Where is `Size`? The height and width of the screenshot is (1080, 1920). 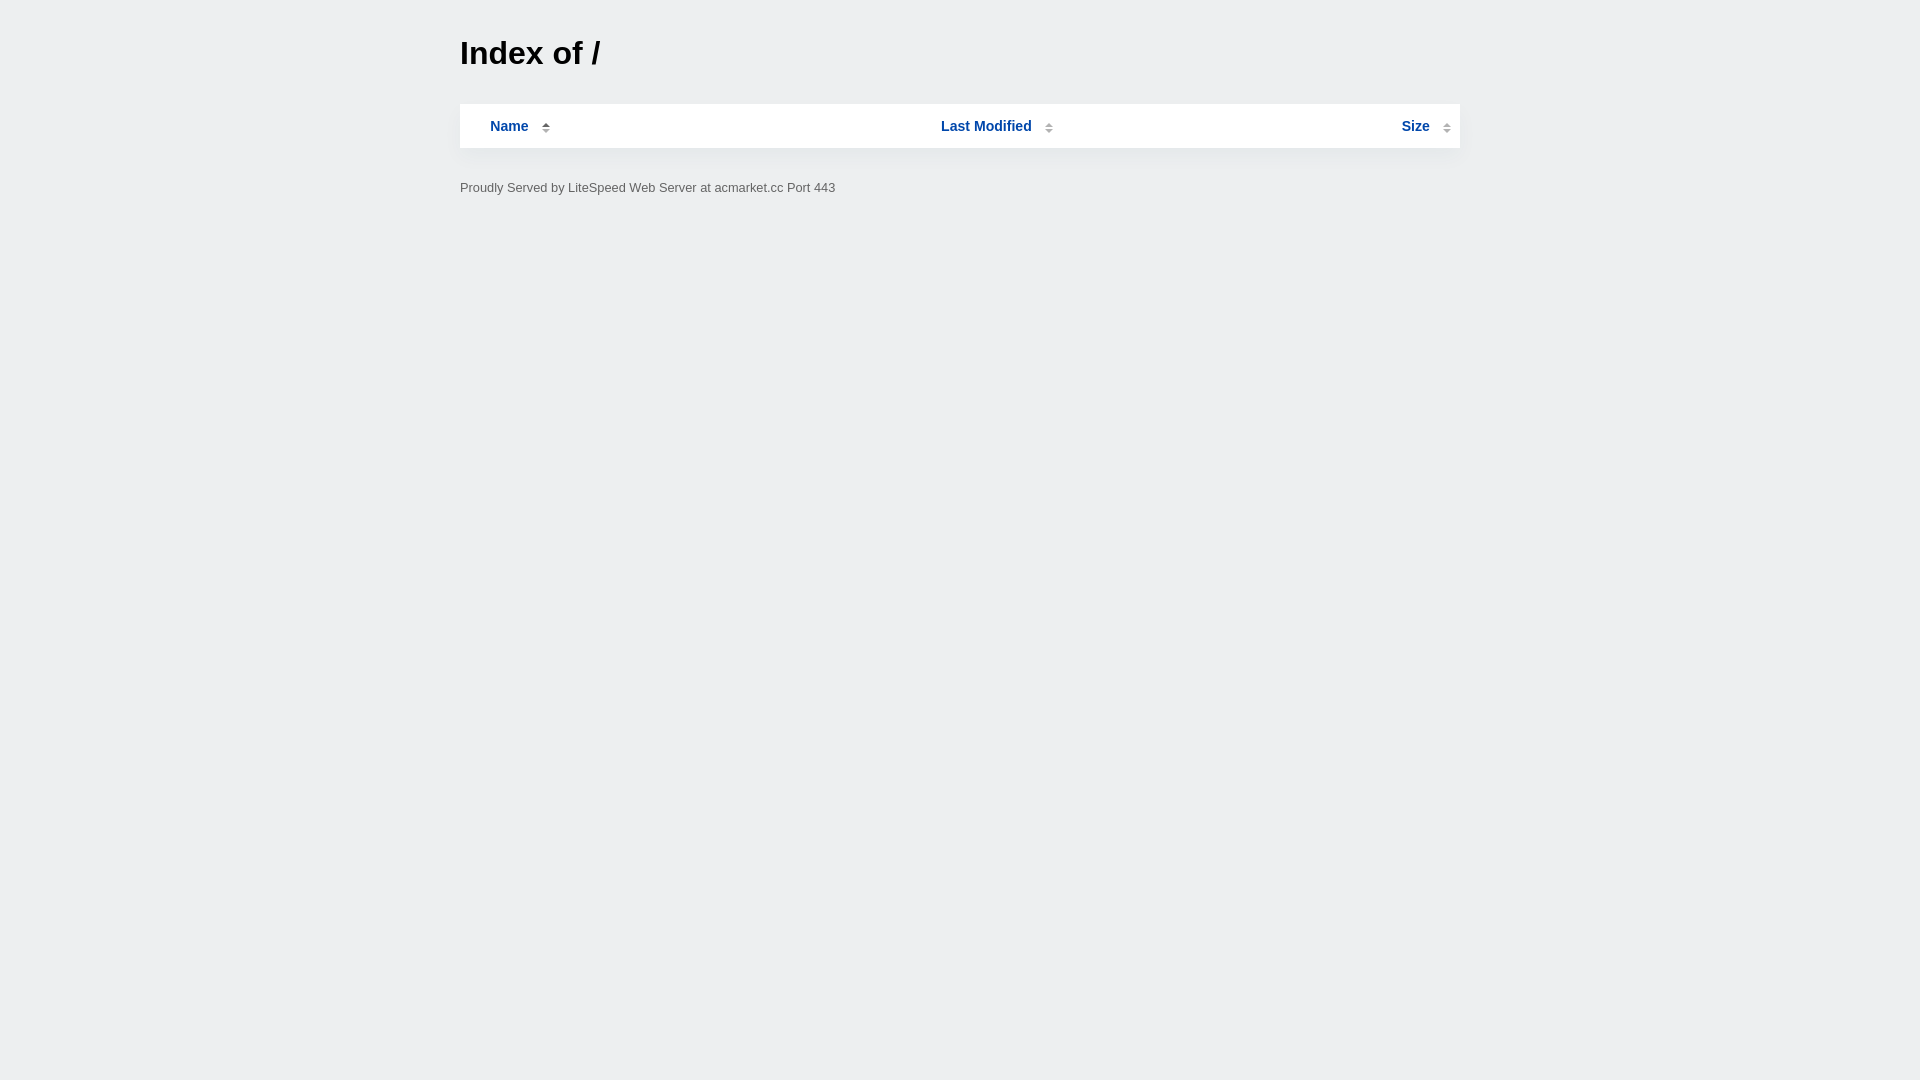
Size is located at coordinates (1426, 126).